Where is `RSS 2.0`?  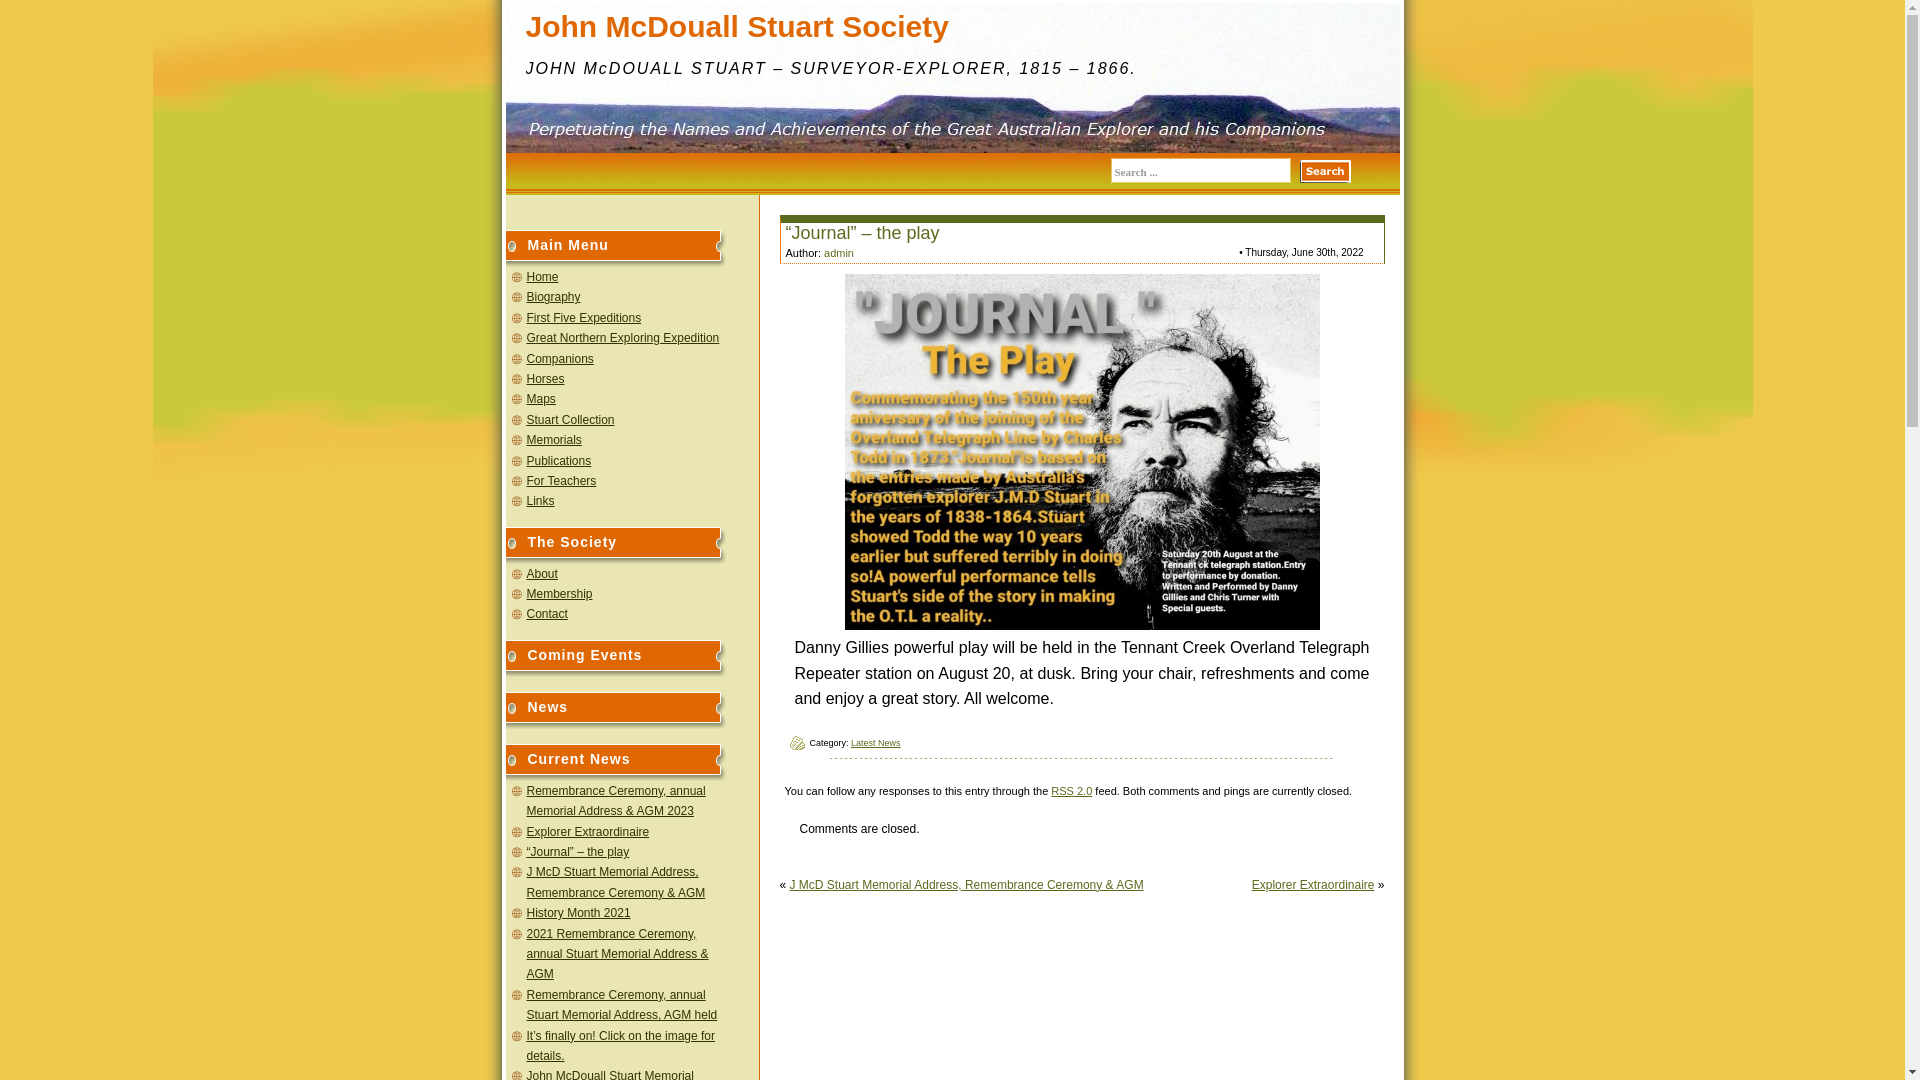 RSS 2.0 is located at coordinates (1072, 791).